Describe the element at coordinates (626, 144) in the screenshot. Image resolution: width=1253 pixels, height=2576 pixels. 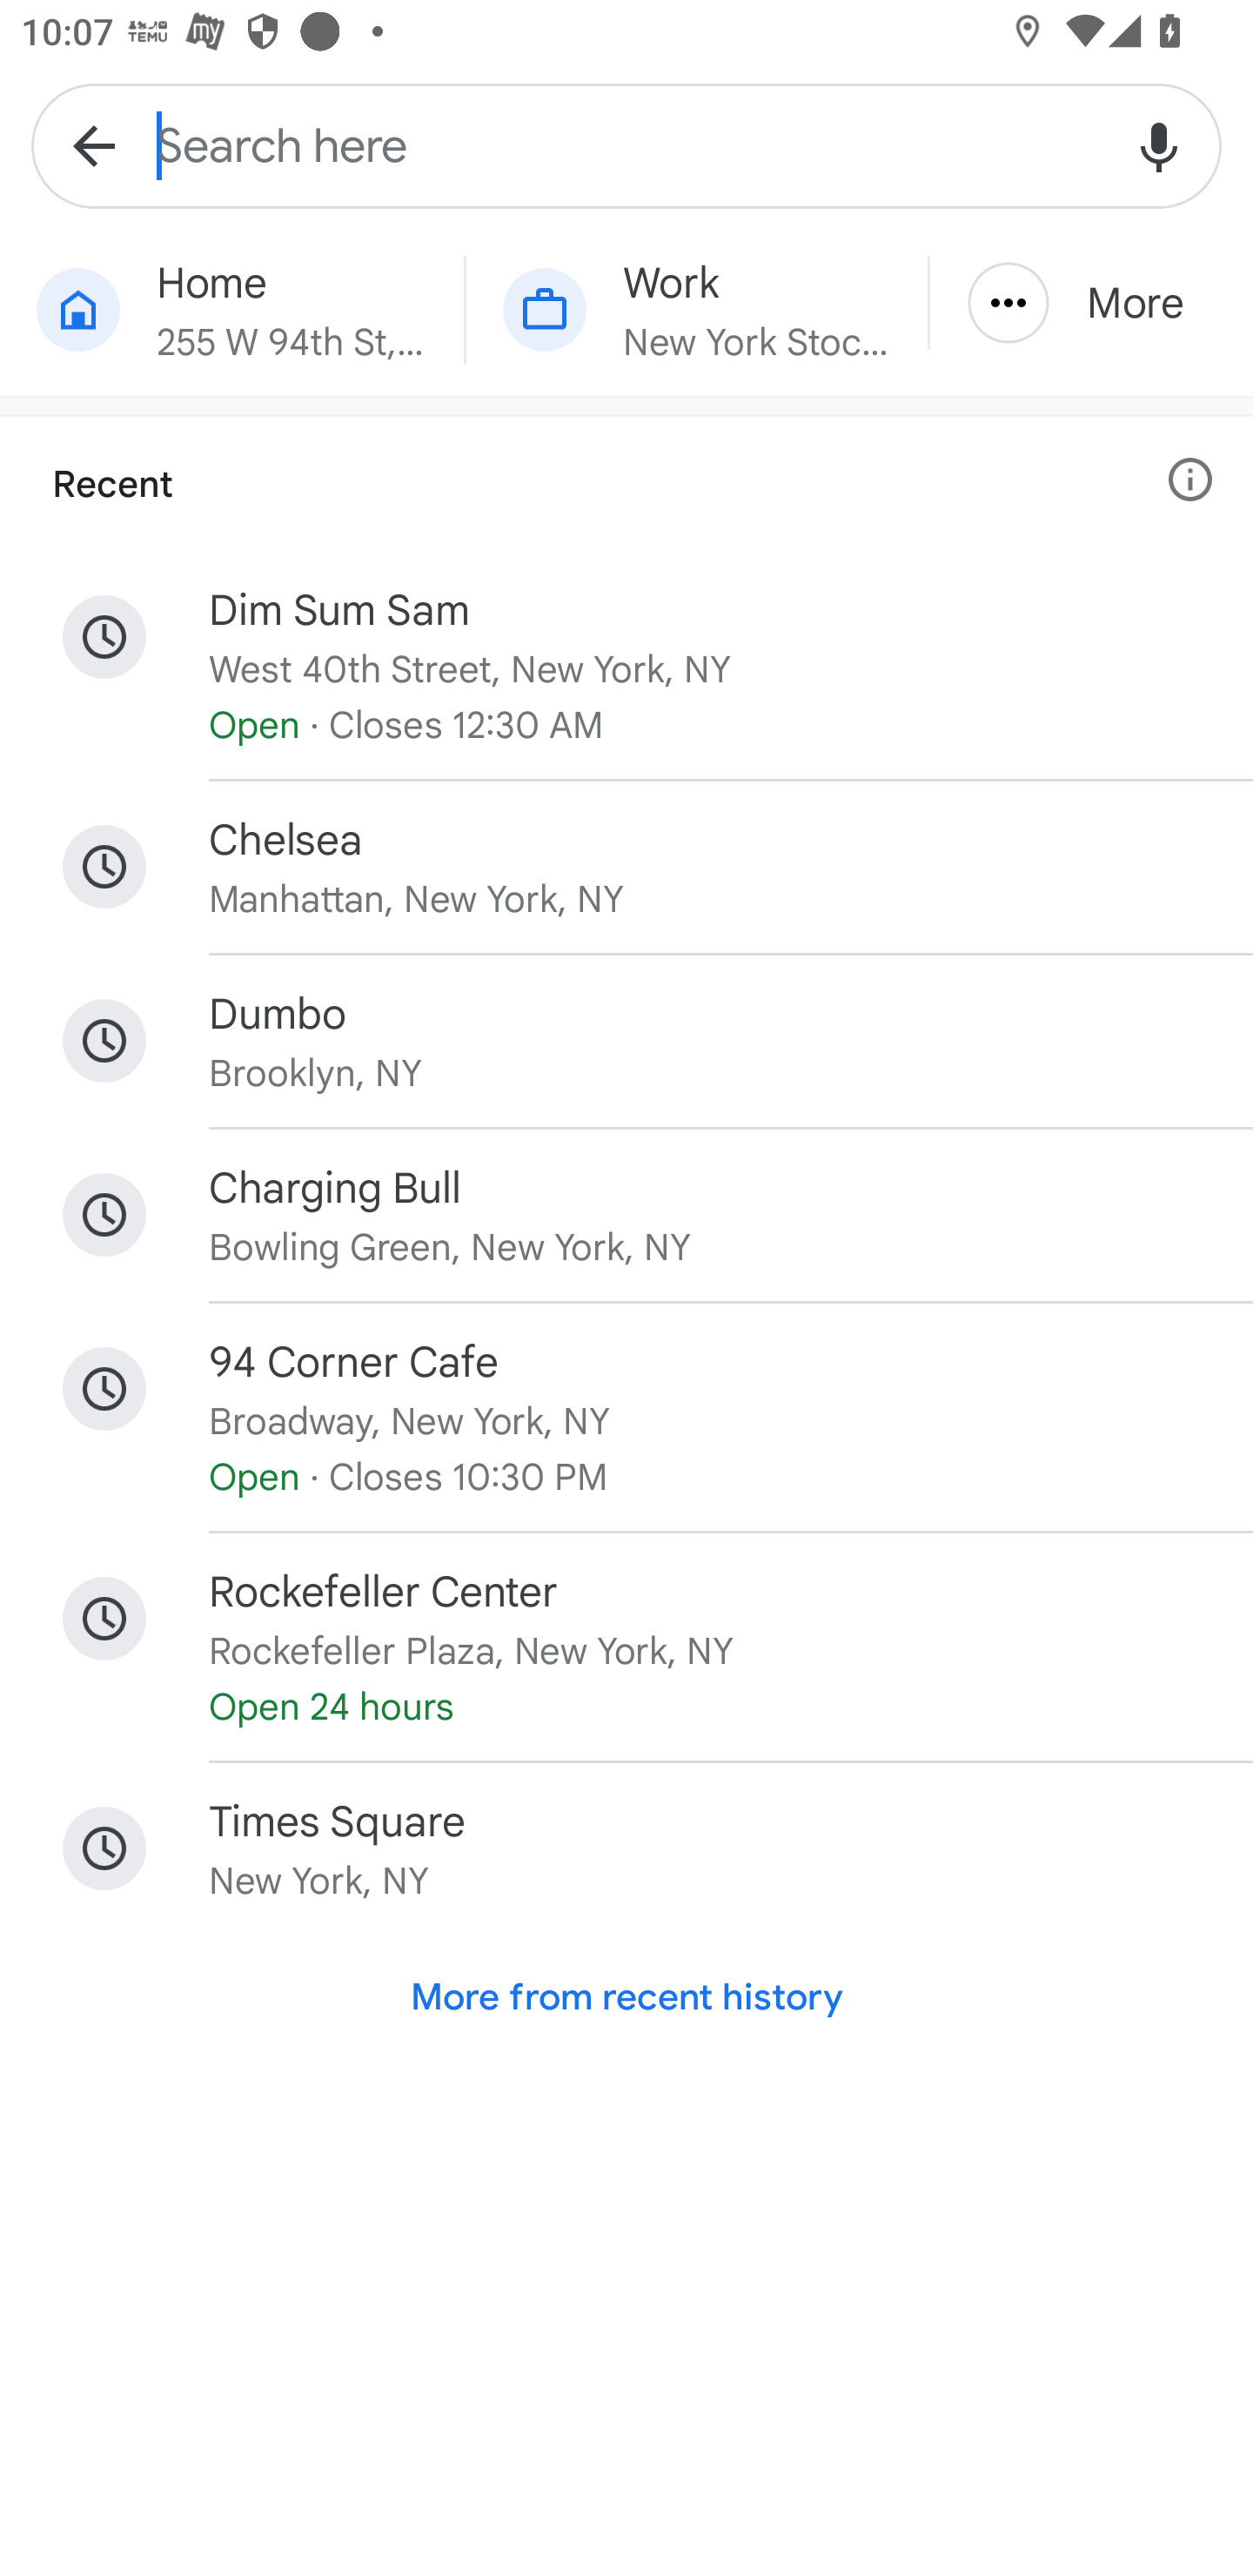
I see `Search here` at that location.